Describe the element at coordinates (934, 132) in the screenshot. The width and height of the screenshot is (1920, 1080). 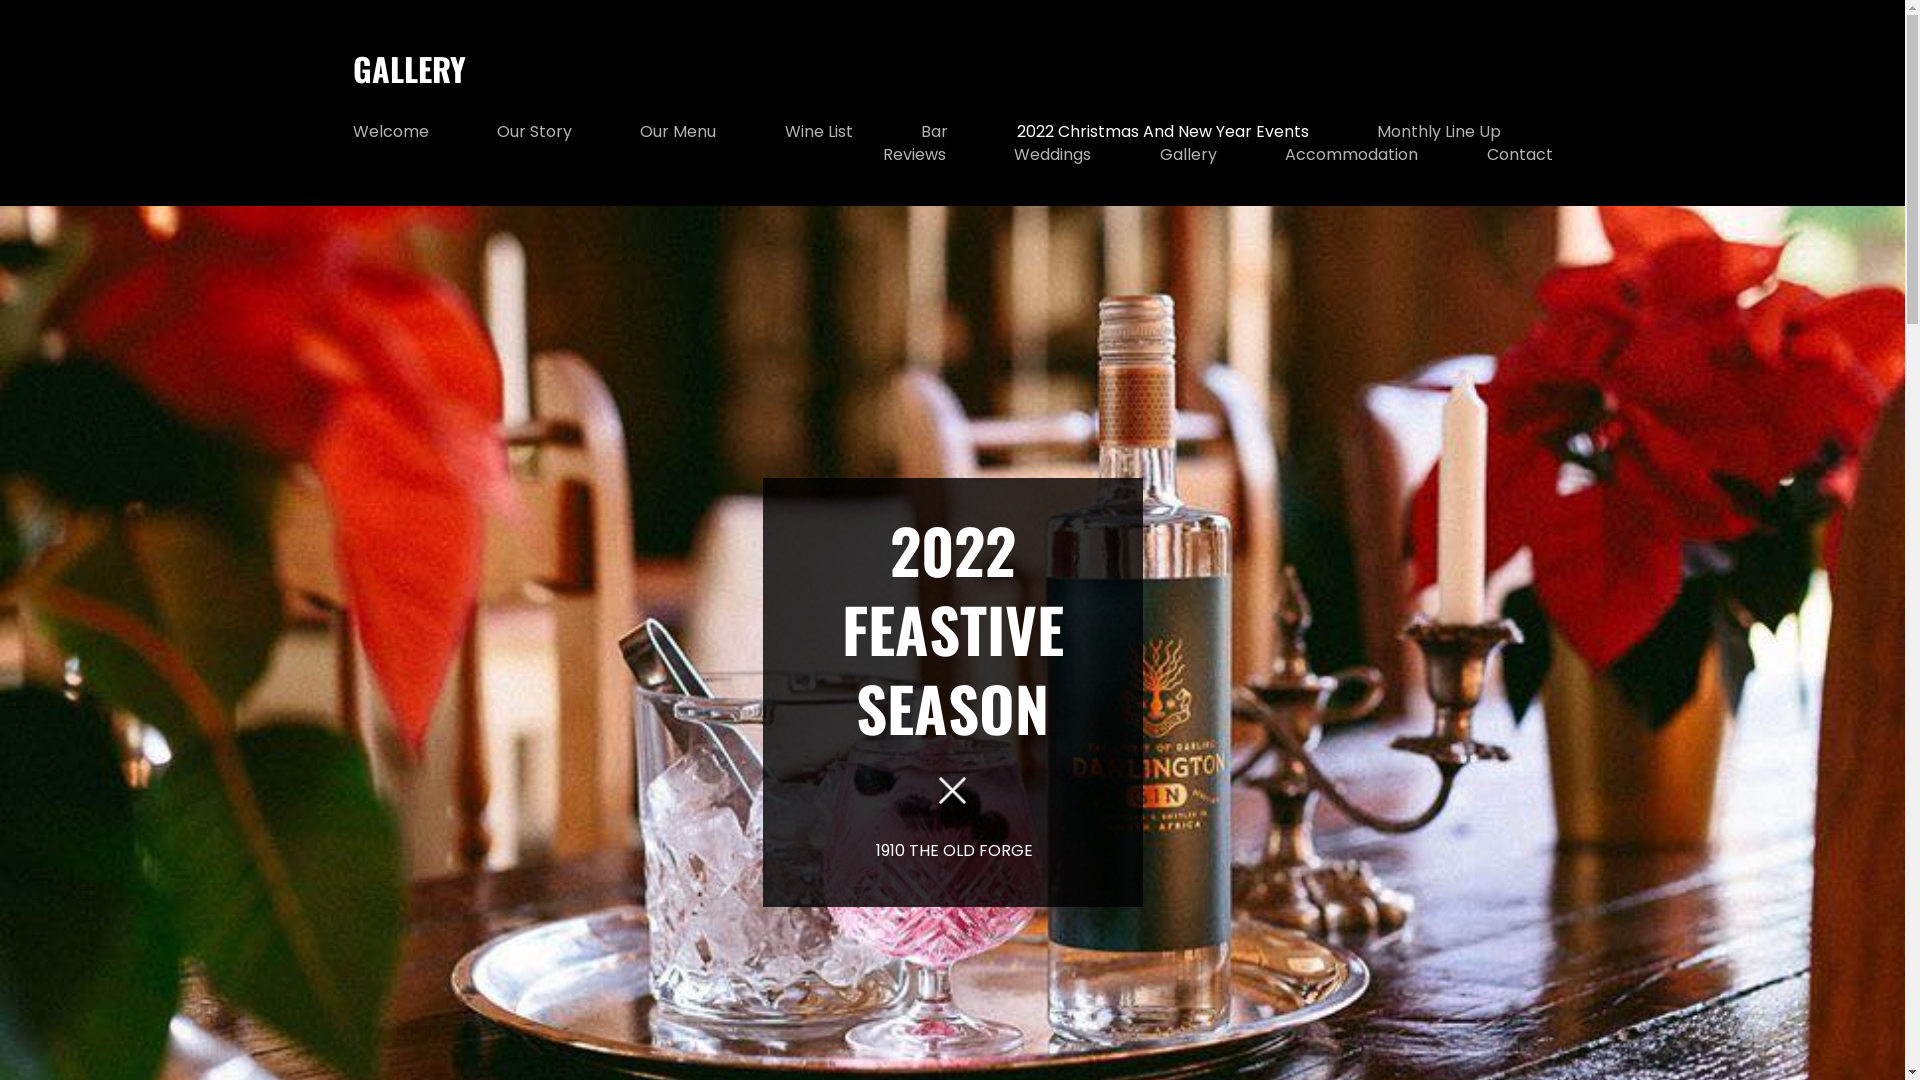
I see `Bar` at that location.